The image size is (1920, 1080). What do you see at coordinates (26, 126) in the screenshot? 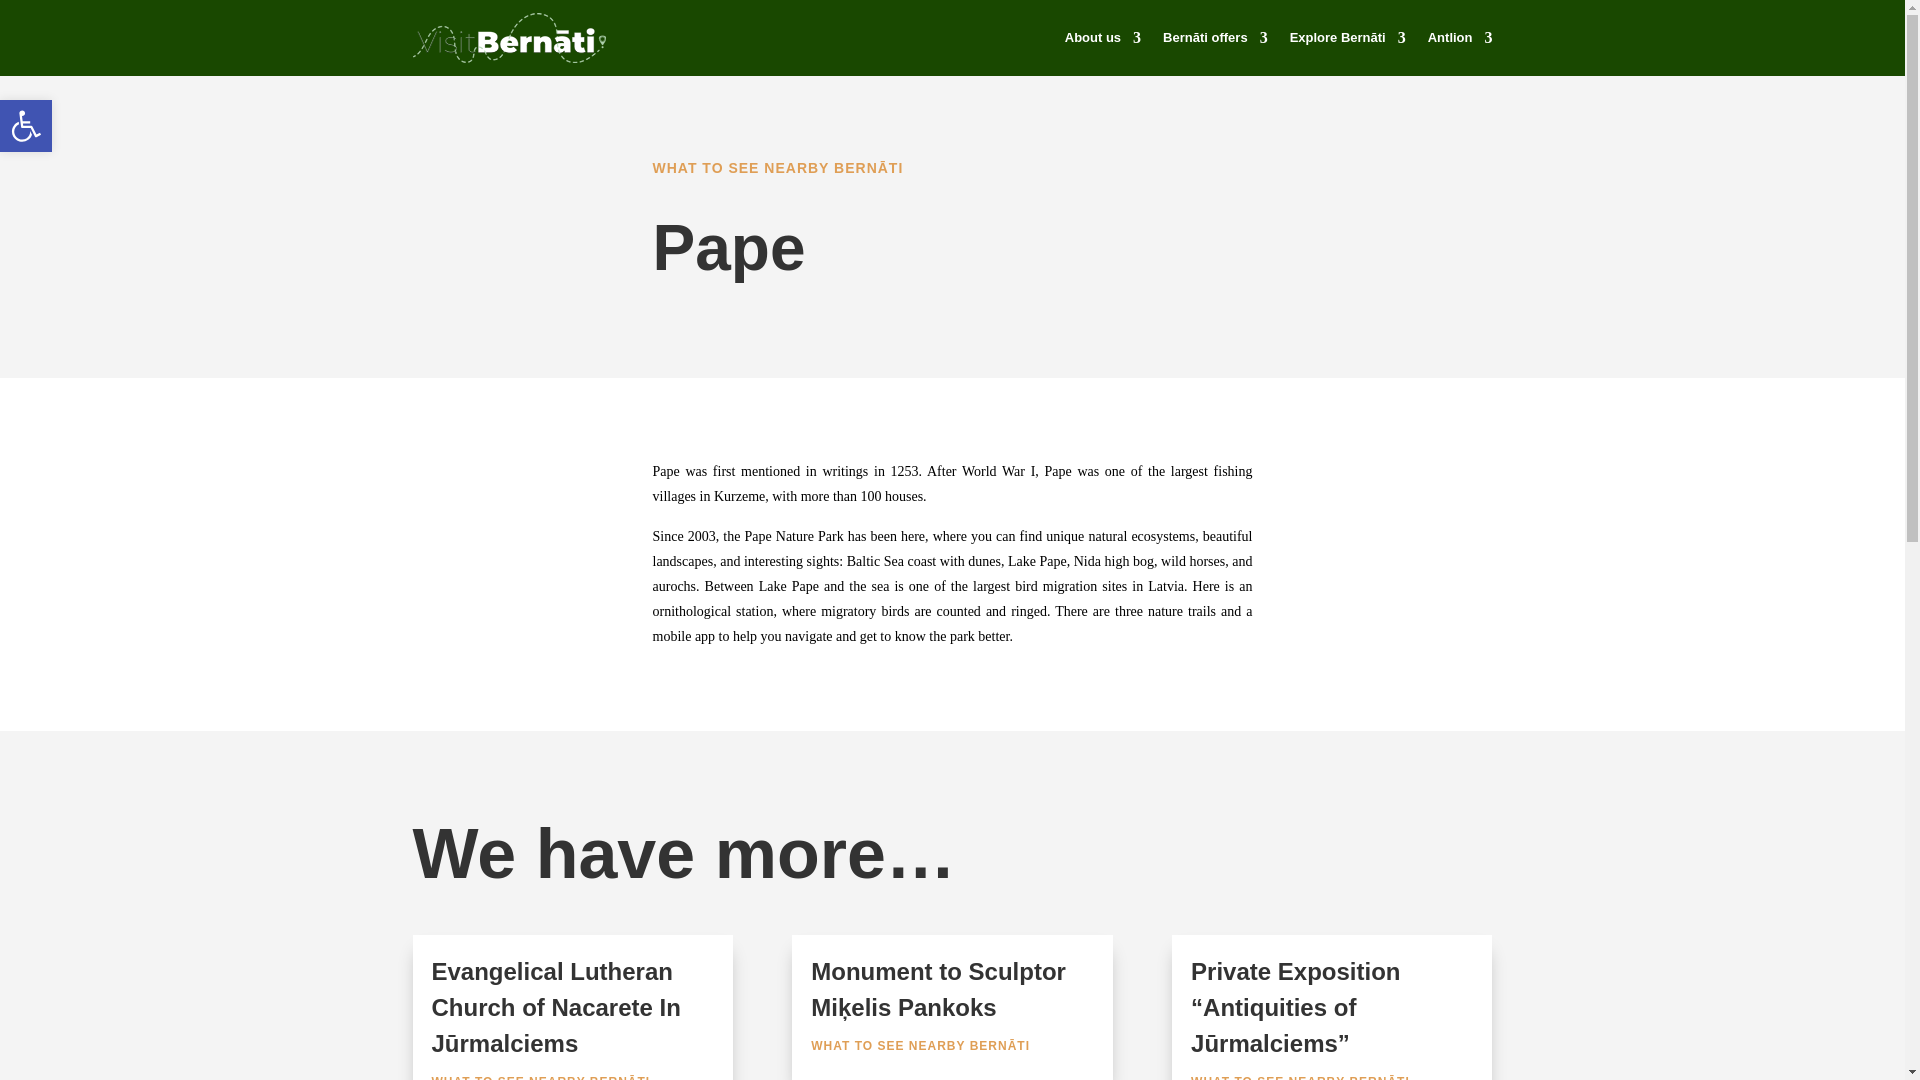
I see `Open toolbar` at bounding box center [26, 126].